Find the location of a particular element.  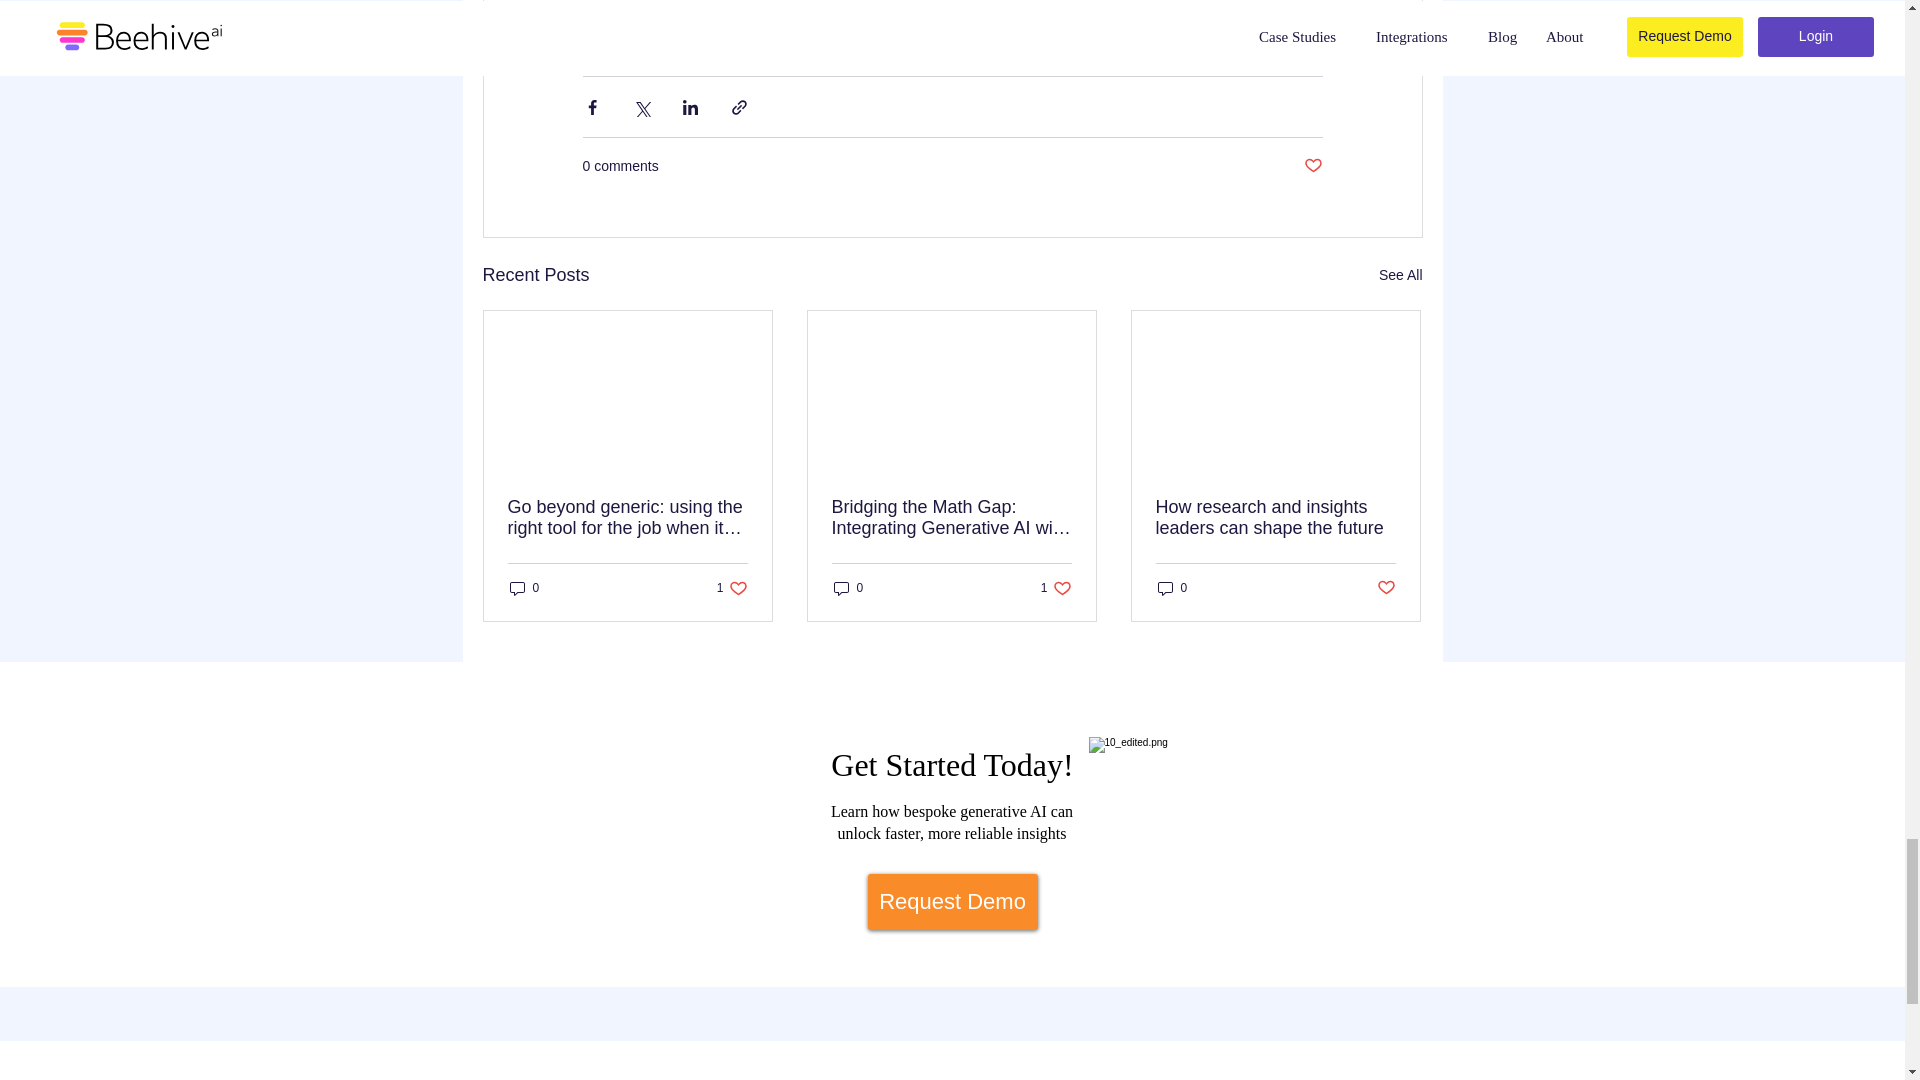

Request Demo is located at coordinates (952, 901).